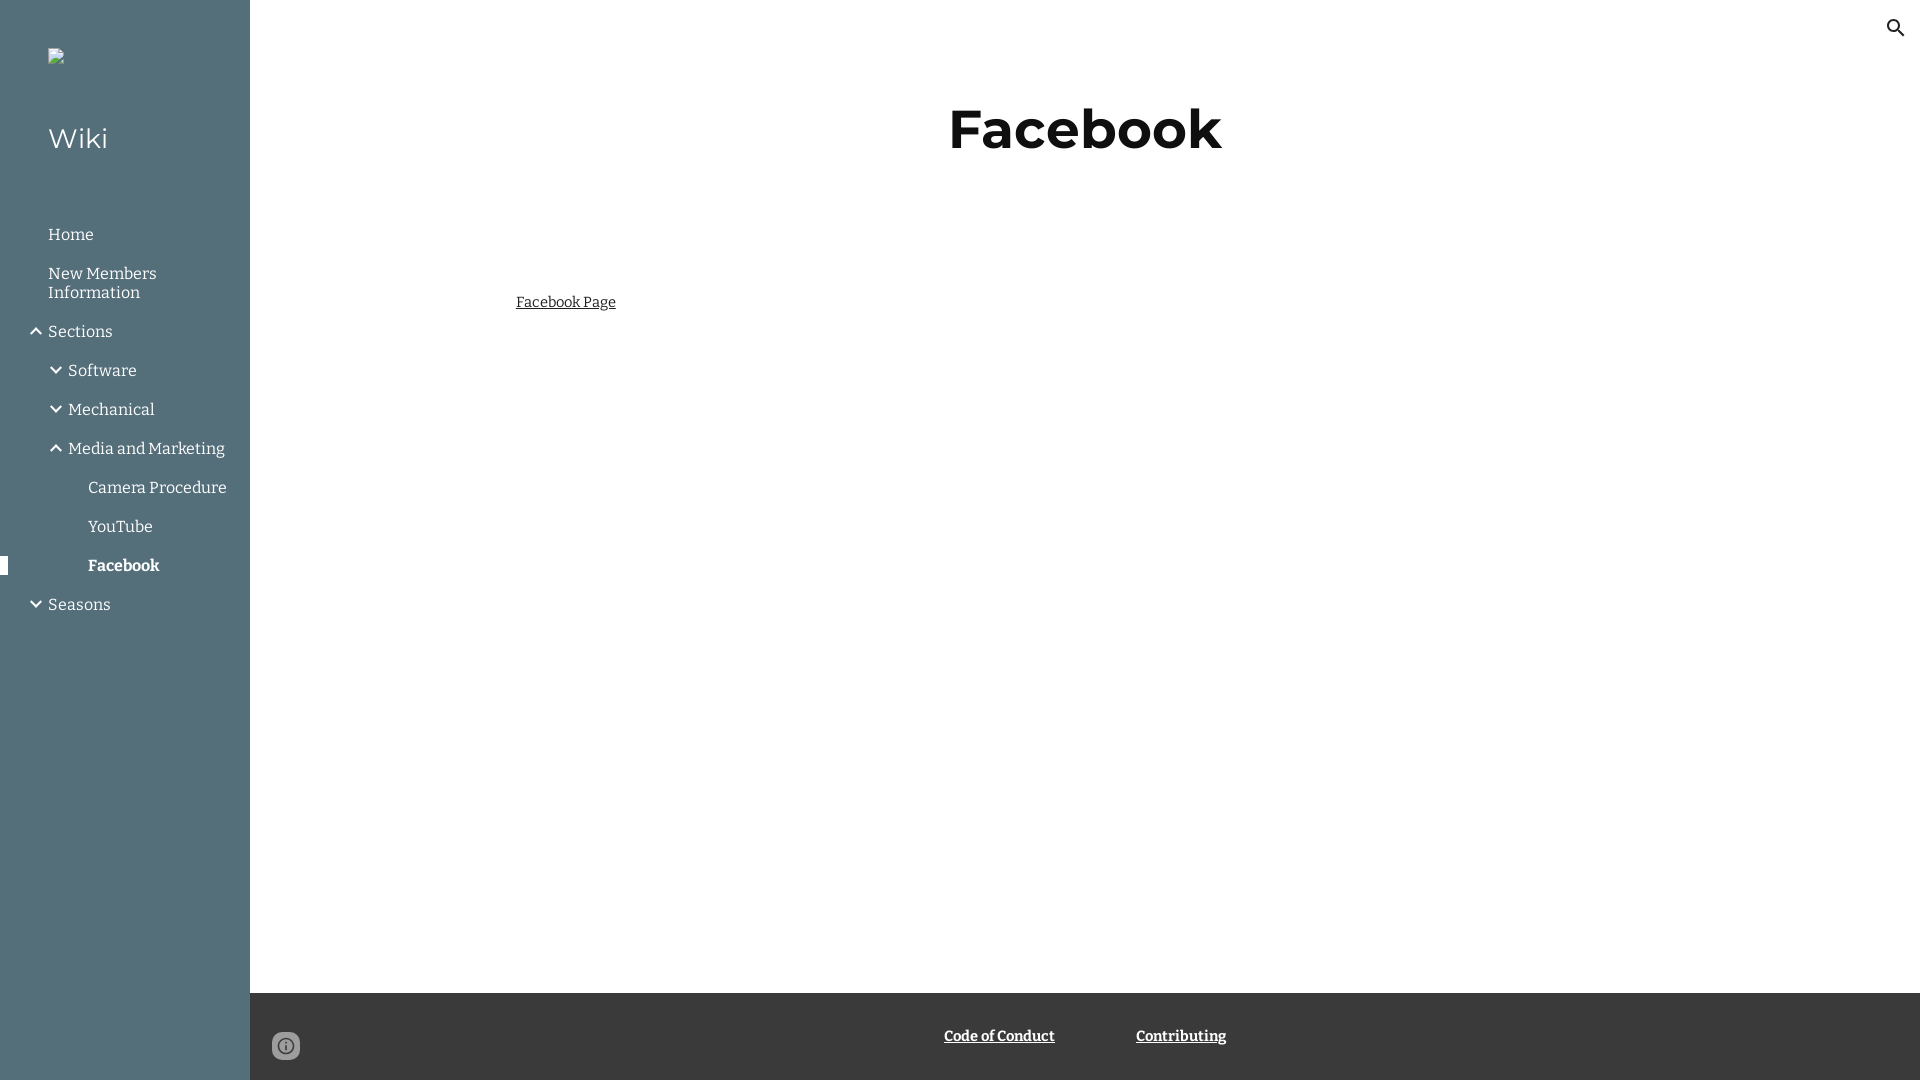 The image size is (1920, 1080). I want to click on Contributing, so click(1181, 1036).